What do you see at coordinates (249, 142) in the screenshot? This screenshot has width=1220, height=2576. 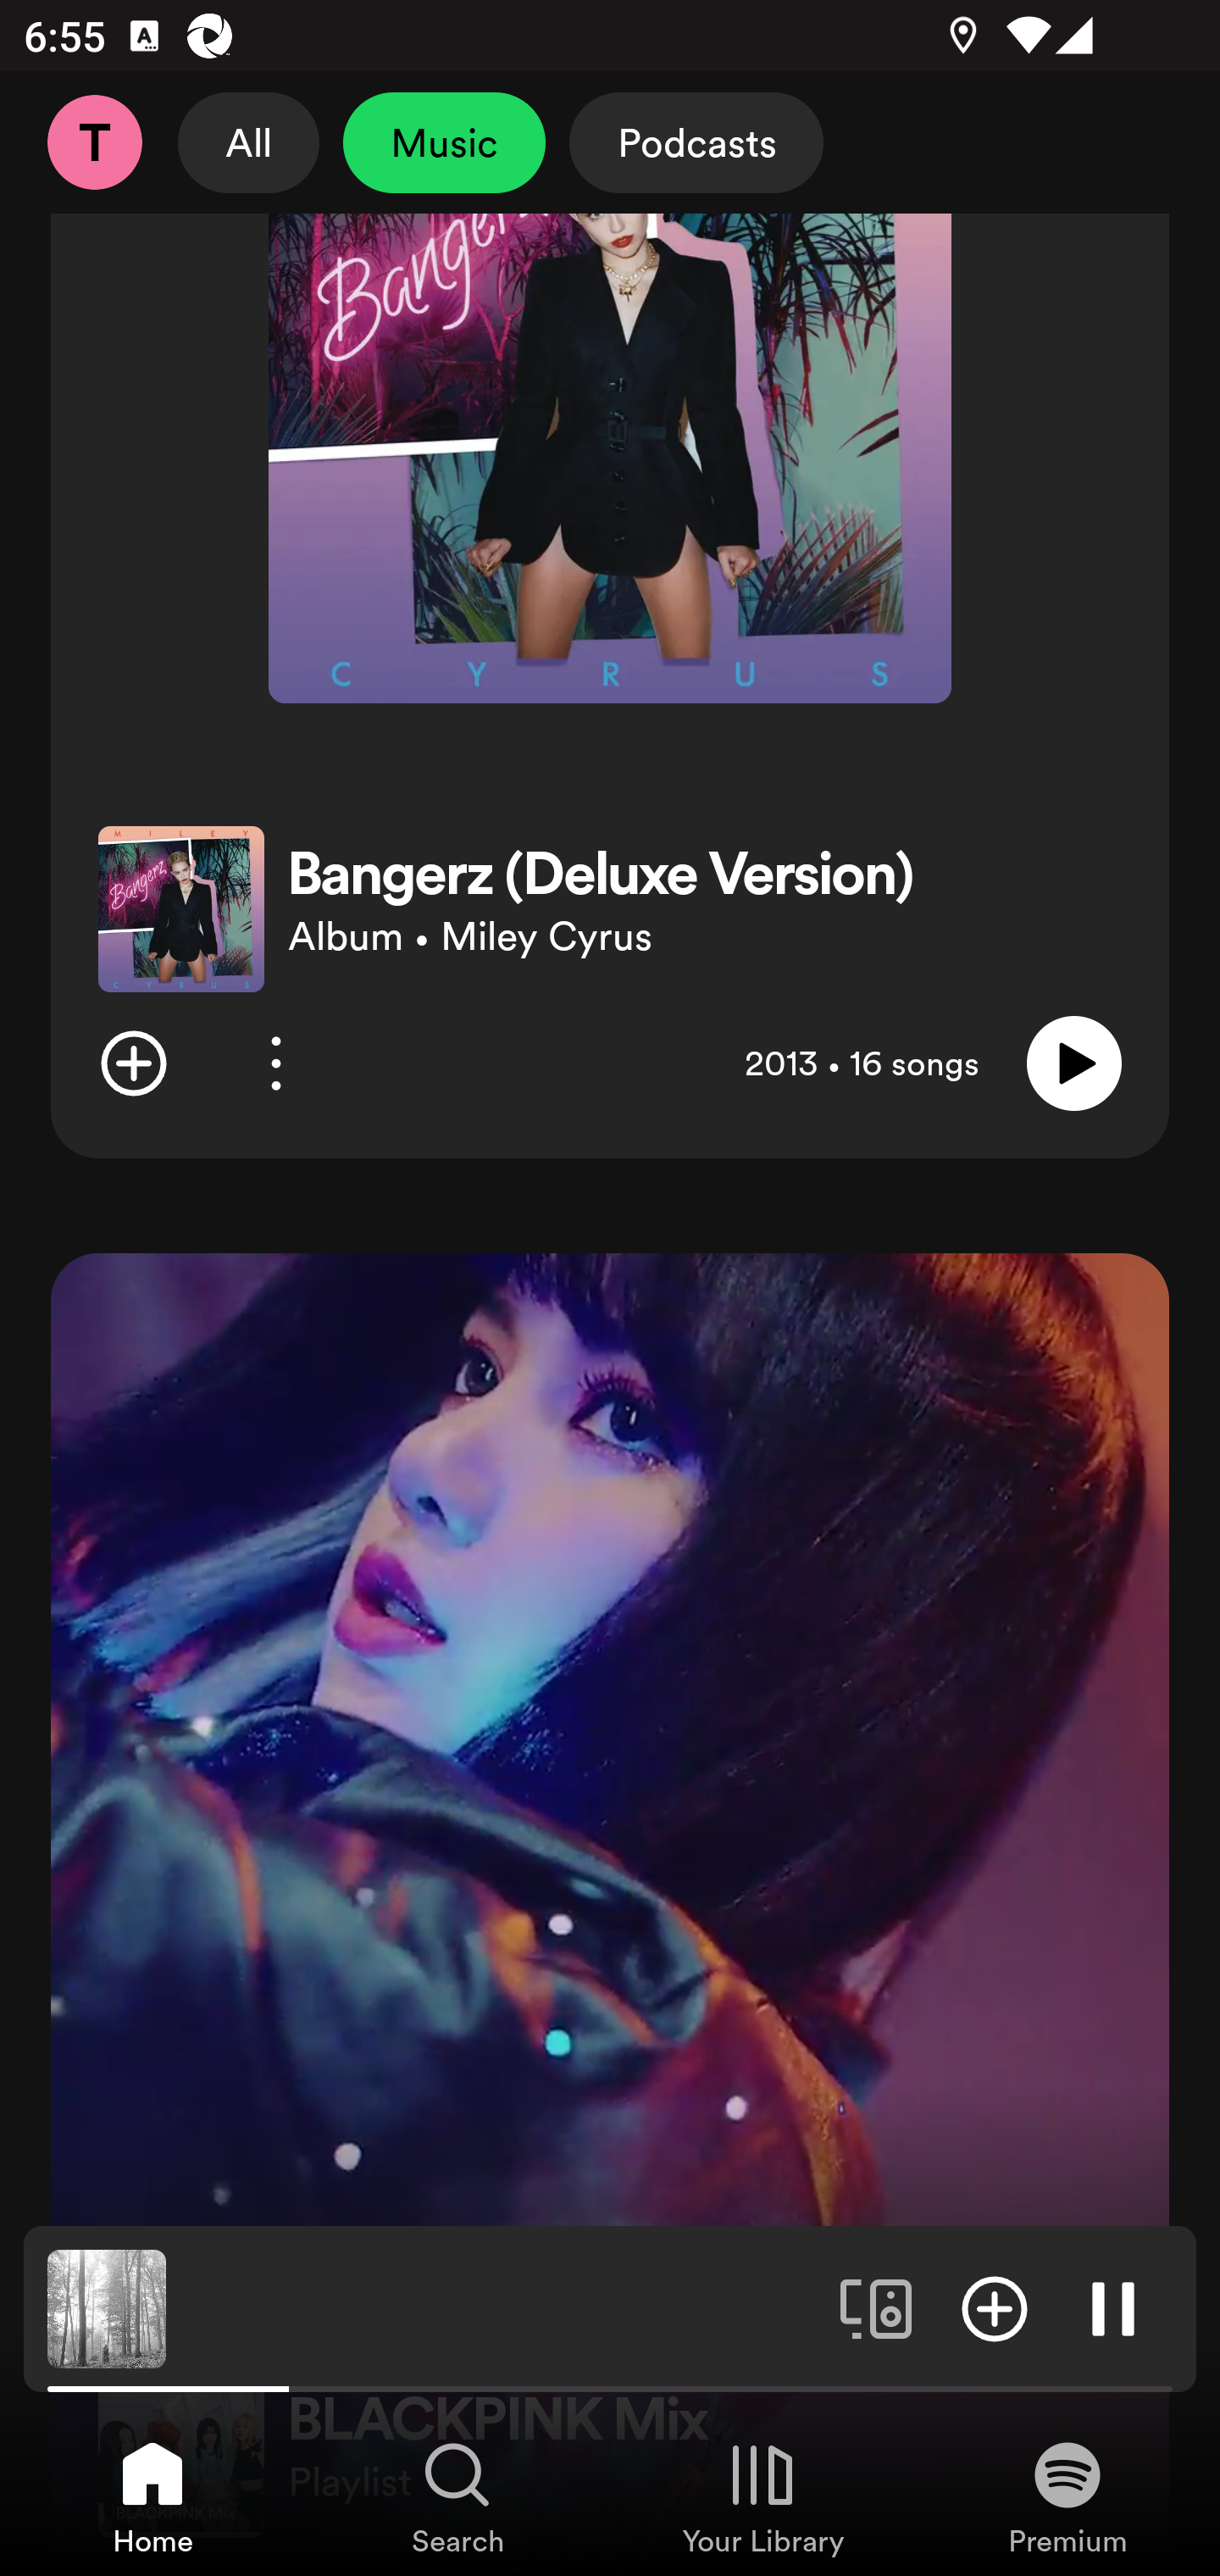 I see `All Select All` at bounding box center [249, 142].